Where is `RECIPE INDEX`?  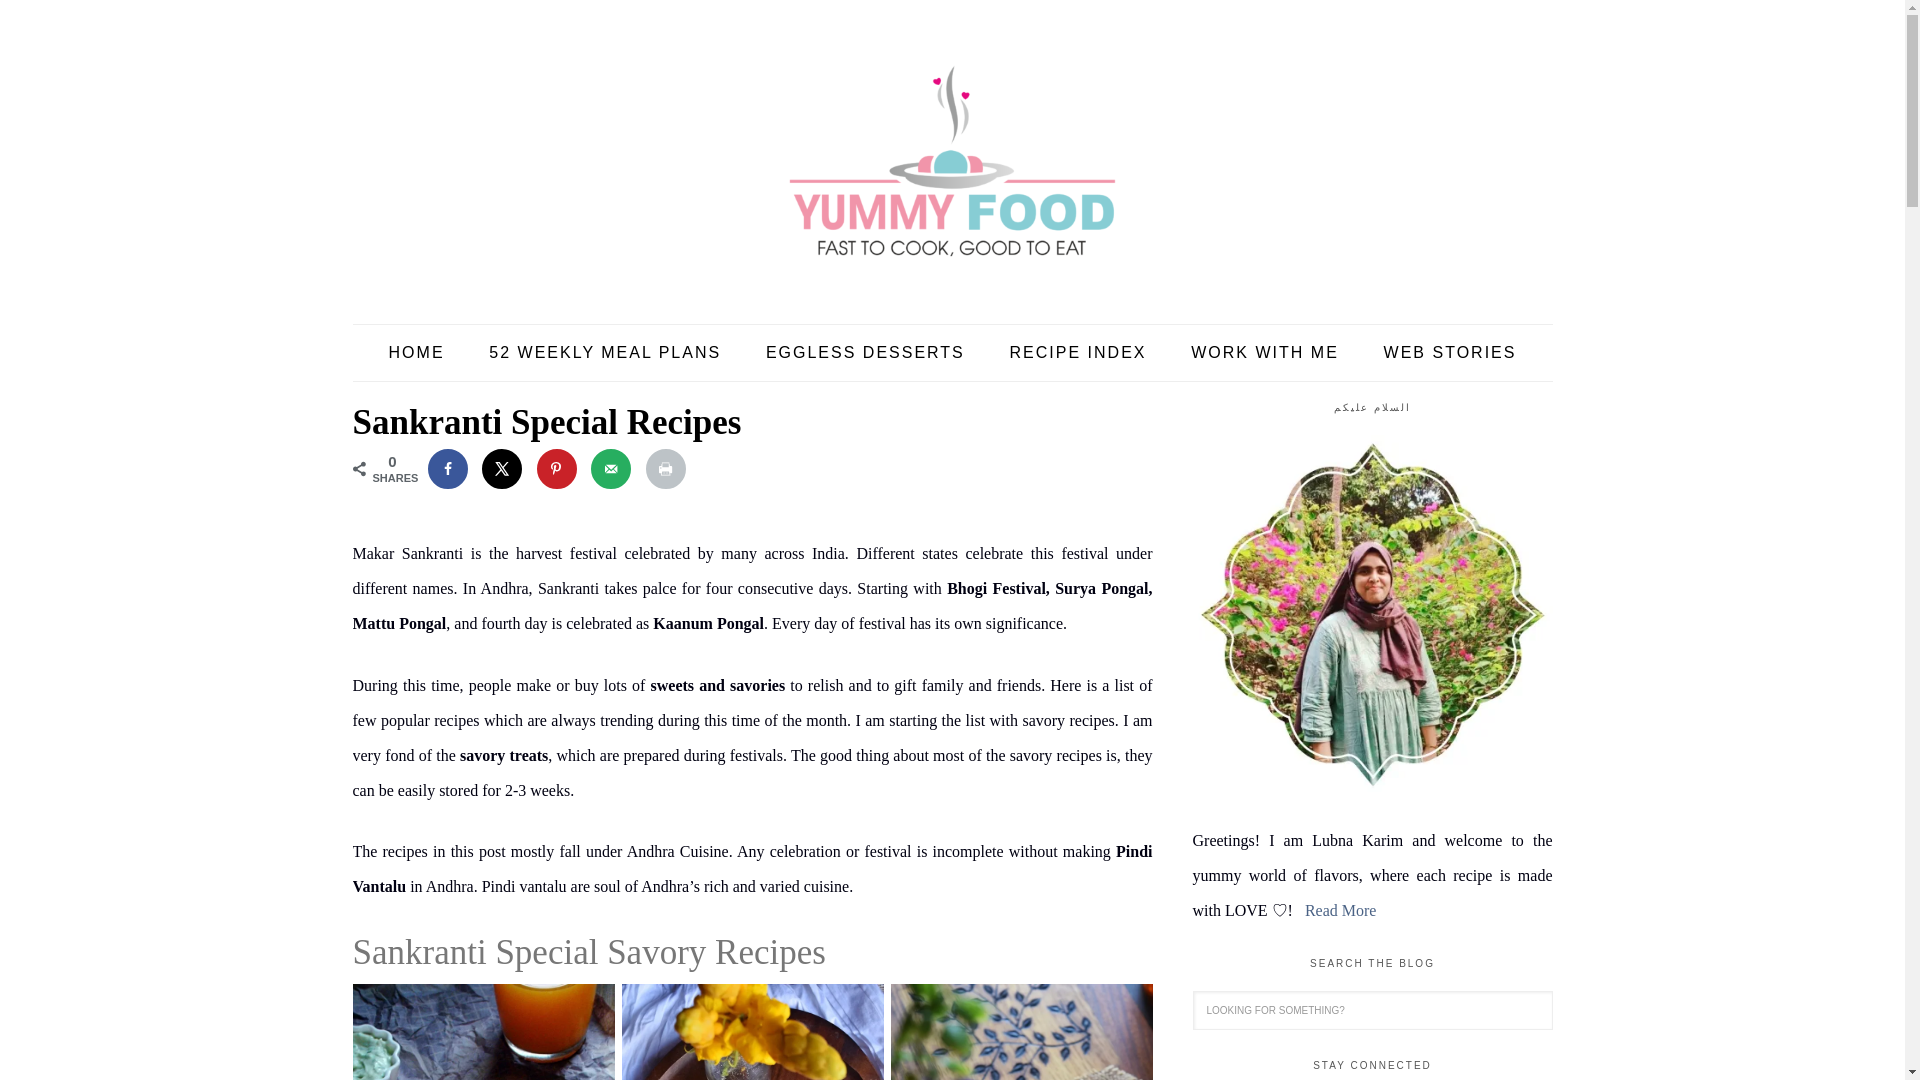
RECIPE INDEX is located at coordinates (1078, 353).